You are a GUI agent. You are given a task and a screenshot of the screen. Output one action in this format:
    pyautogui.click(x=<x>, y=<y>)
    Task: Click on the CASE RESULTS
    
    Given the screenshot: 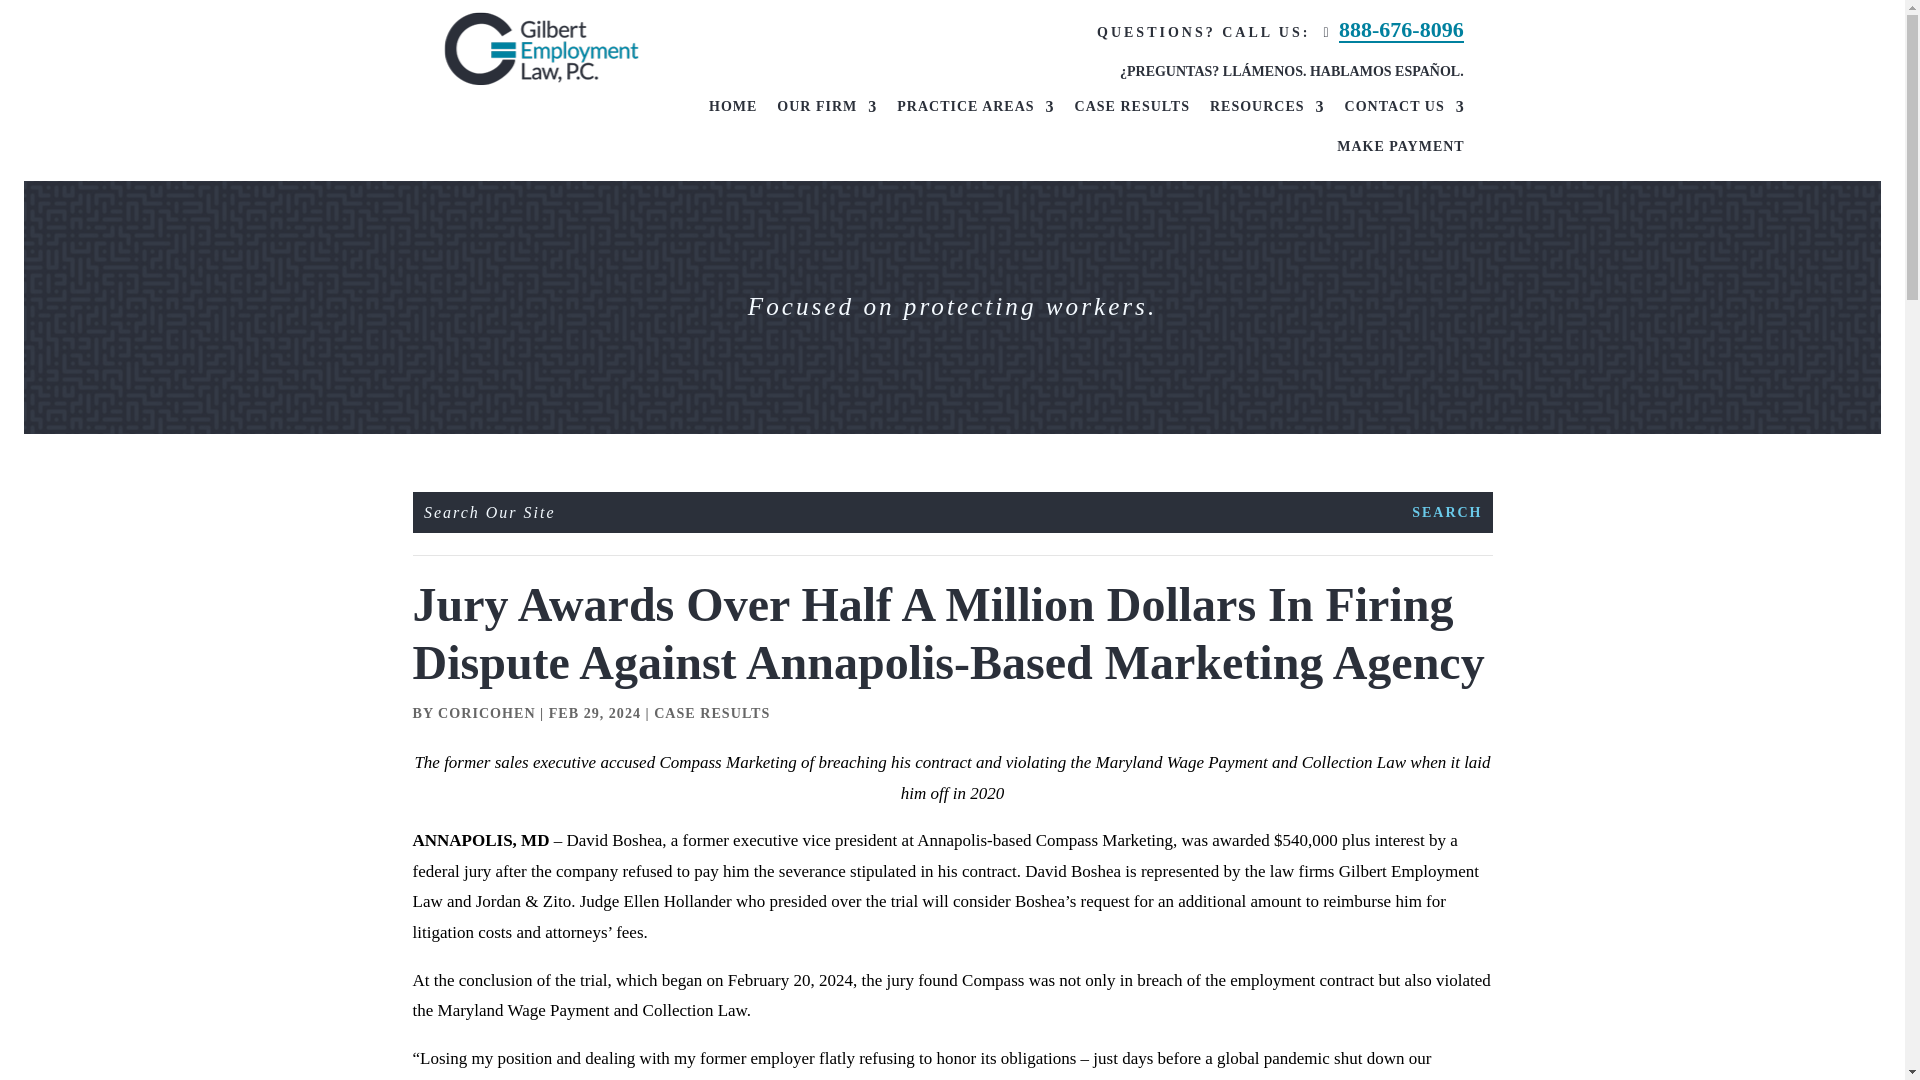 What is the action you would take?
    pyautogui.click(x=1132, y=111)
    